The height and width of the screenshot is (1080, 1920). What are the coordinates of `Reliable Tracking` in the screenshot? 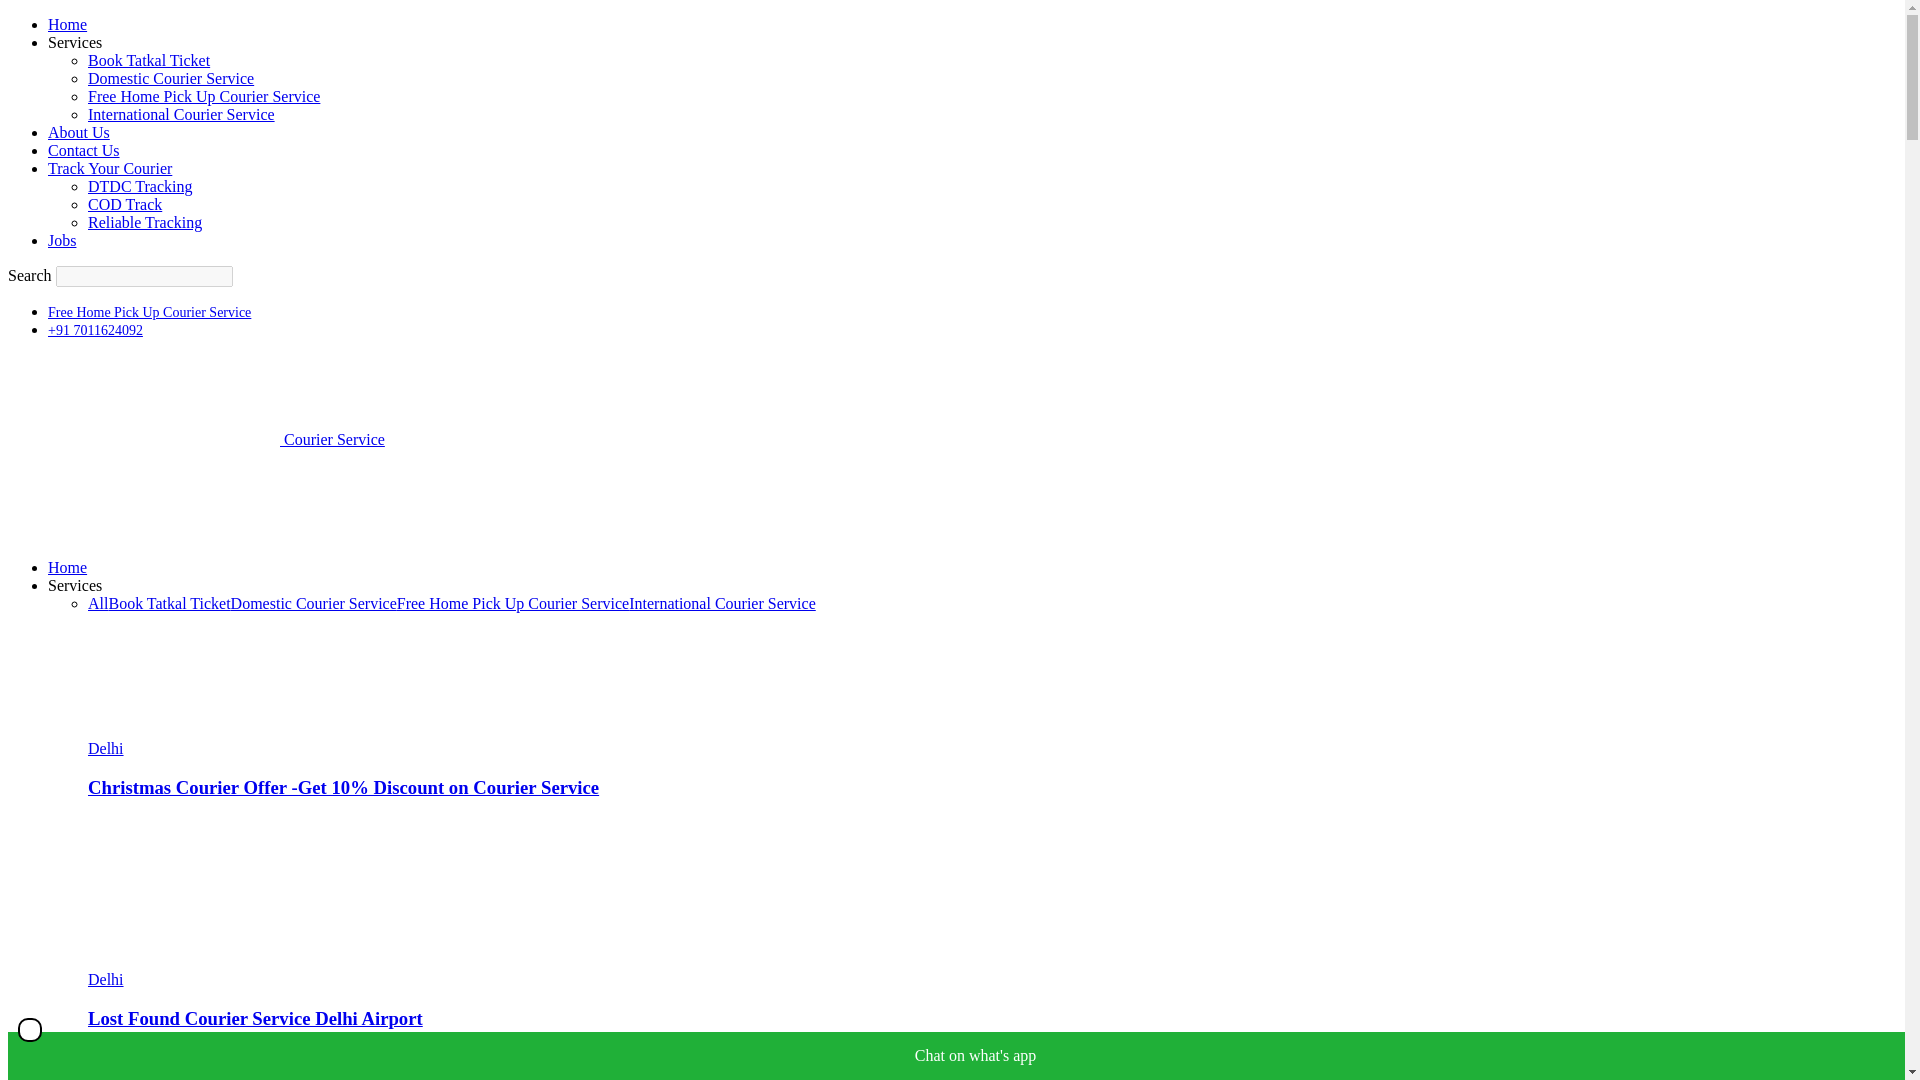 It's located at (144, 222).